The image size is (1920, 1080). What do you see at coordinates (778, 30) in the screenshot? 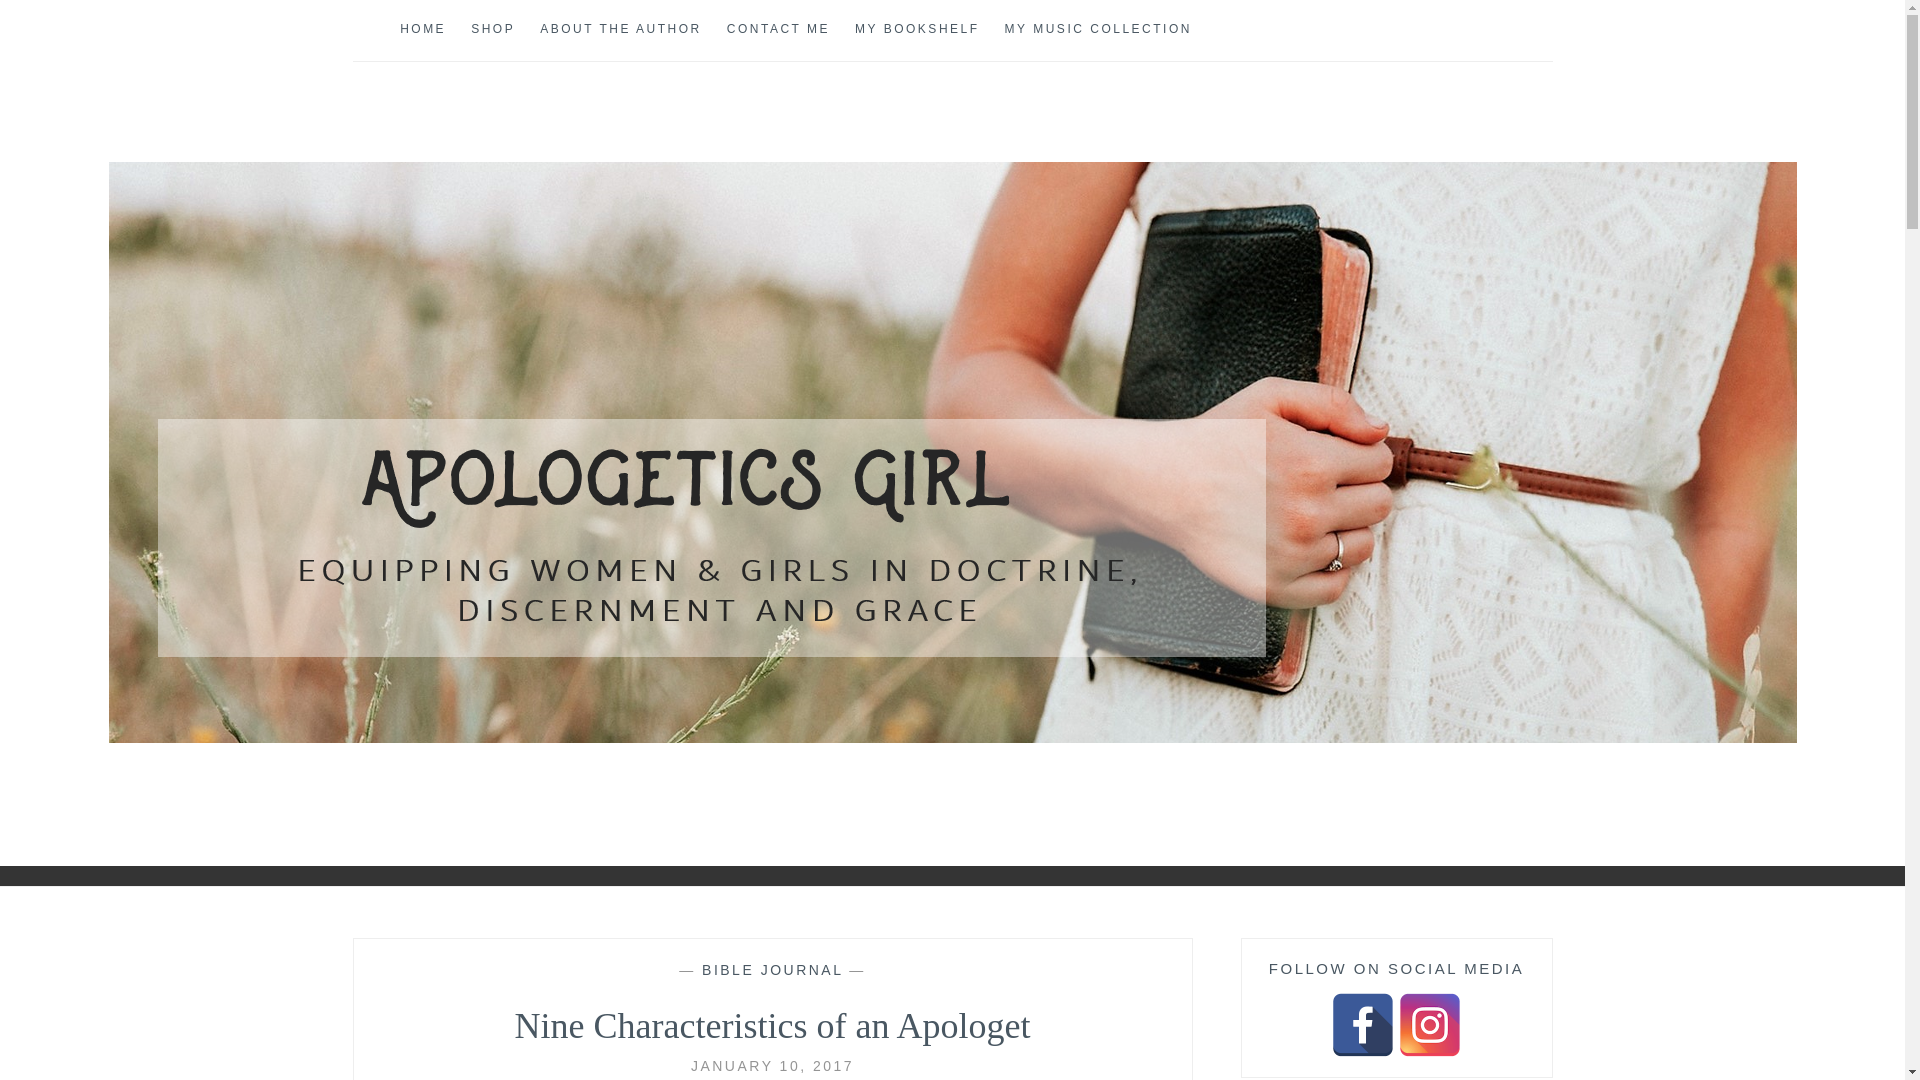
I see `CONTACT ME` at bounding box center [778, 30].